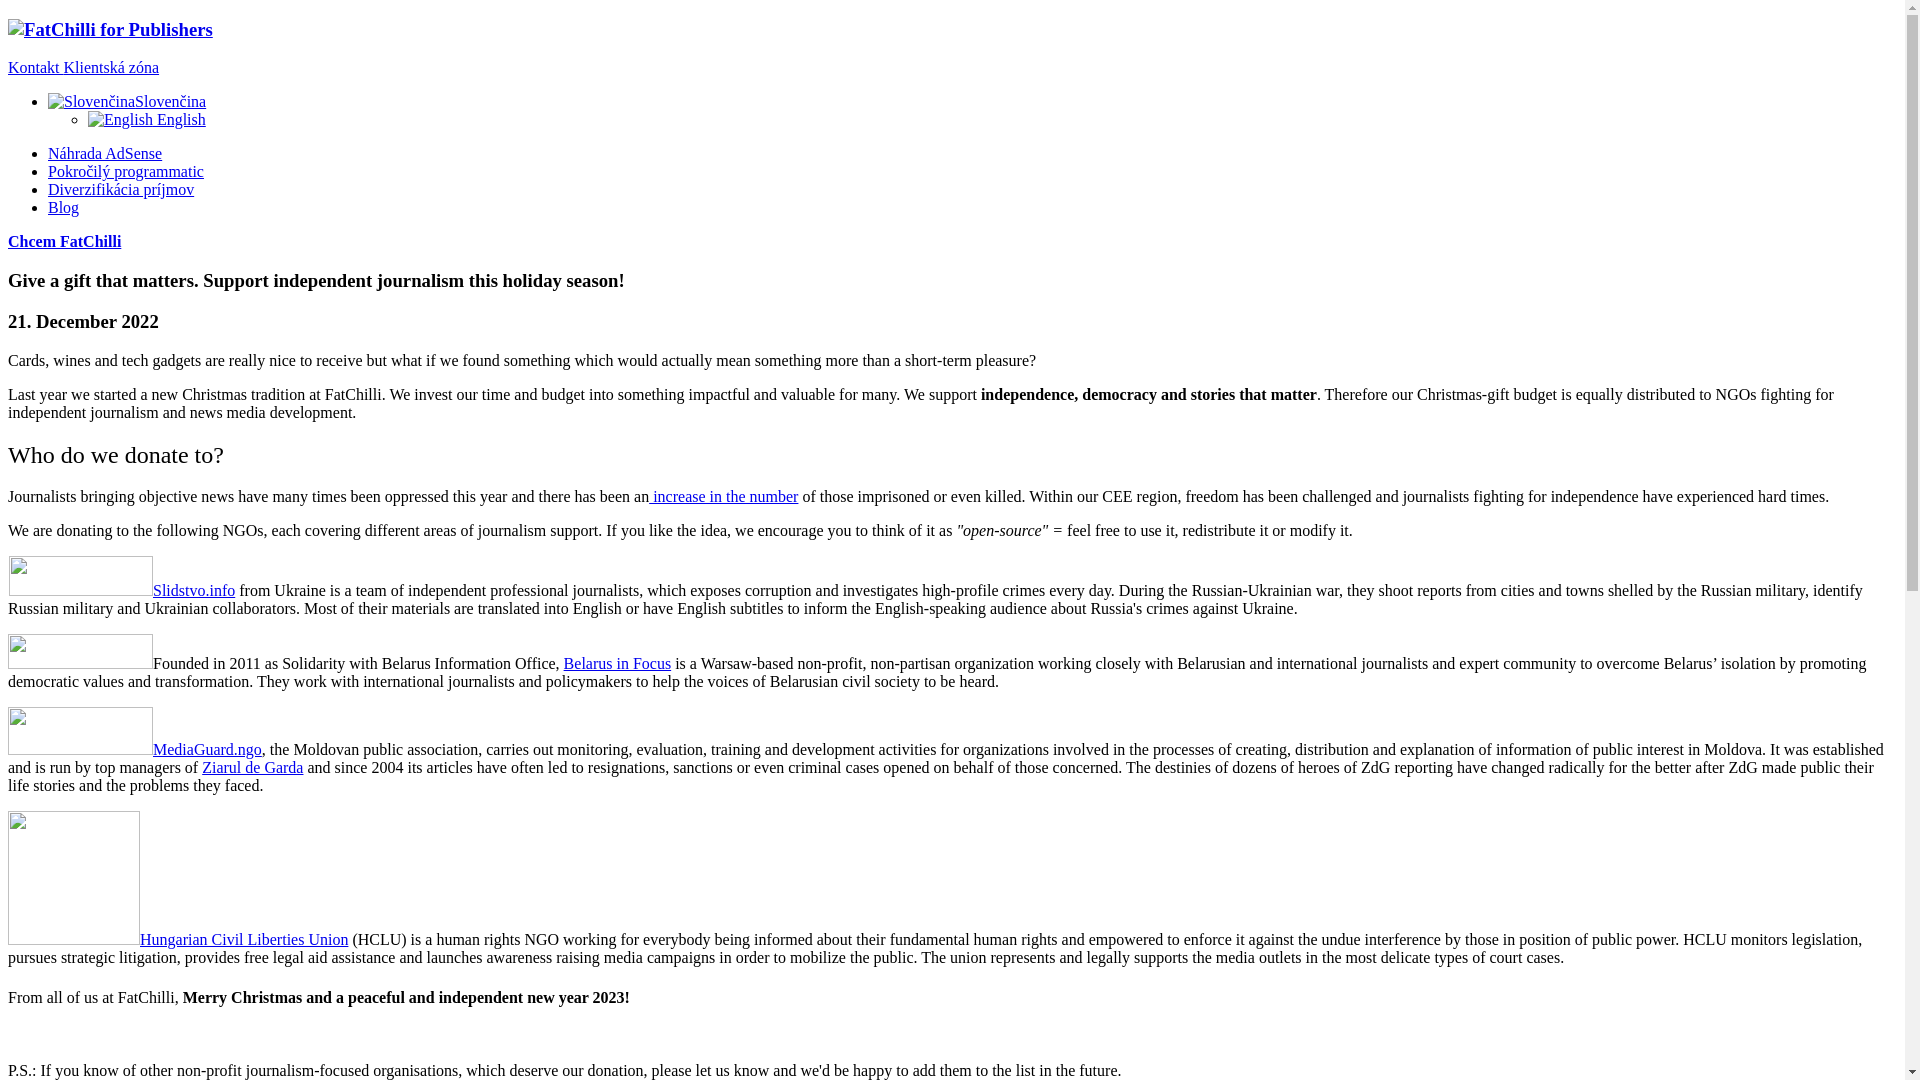 The height and width of the screenshot is (1080, 1920). I want to click on Ziarul de Garda, so click(252, 768).